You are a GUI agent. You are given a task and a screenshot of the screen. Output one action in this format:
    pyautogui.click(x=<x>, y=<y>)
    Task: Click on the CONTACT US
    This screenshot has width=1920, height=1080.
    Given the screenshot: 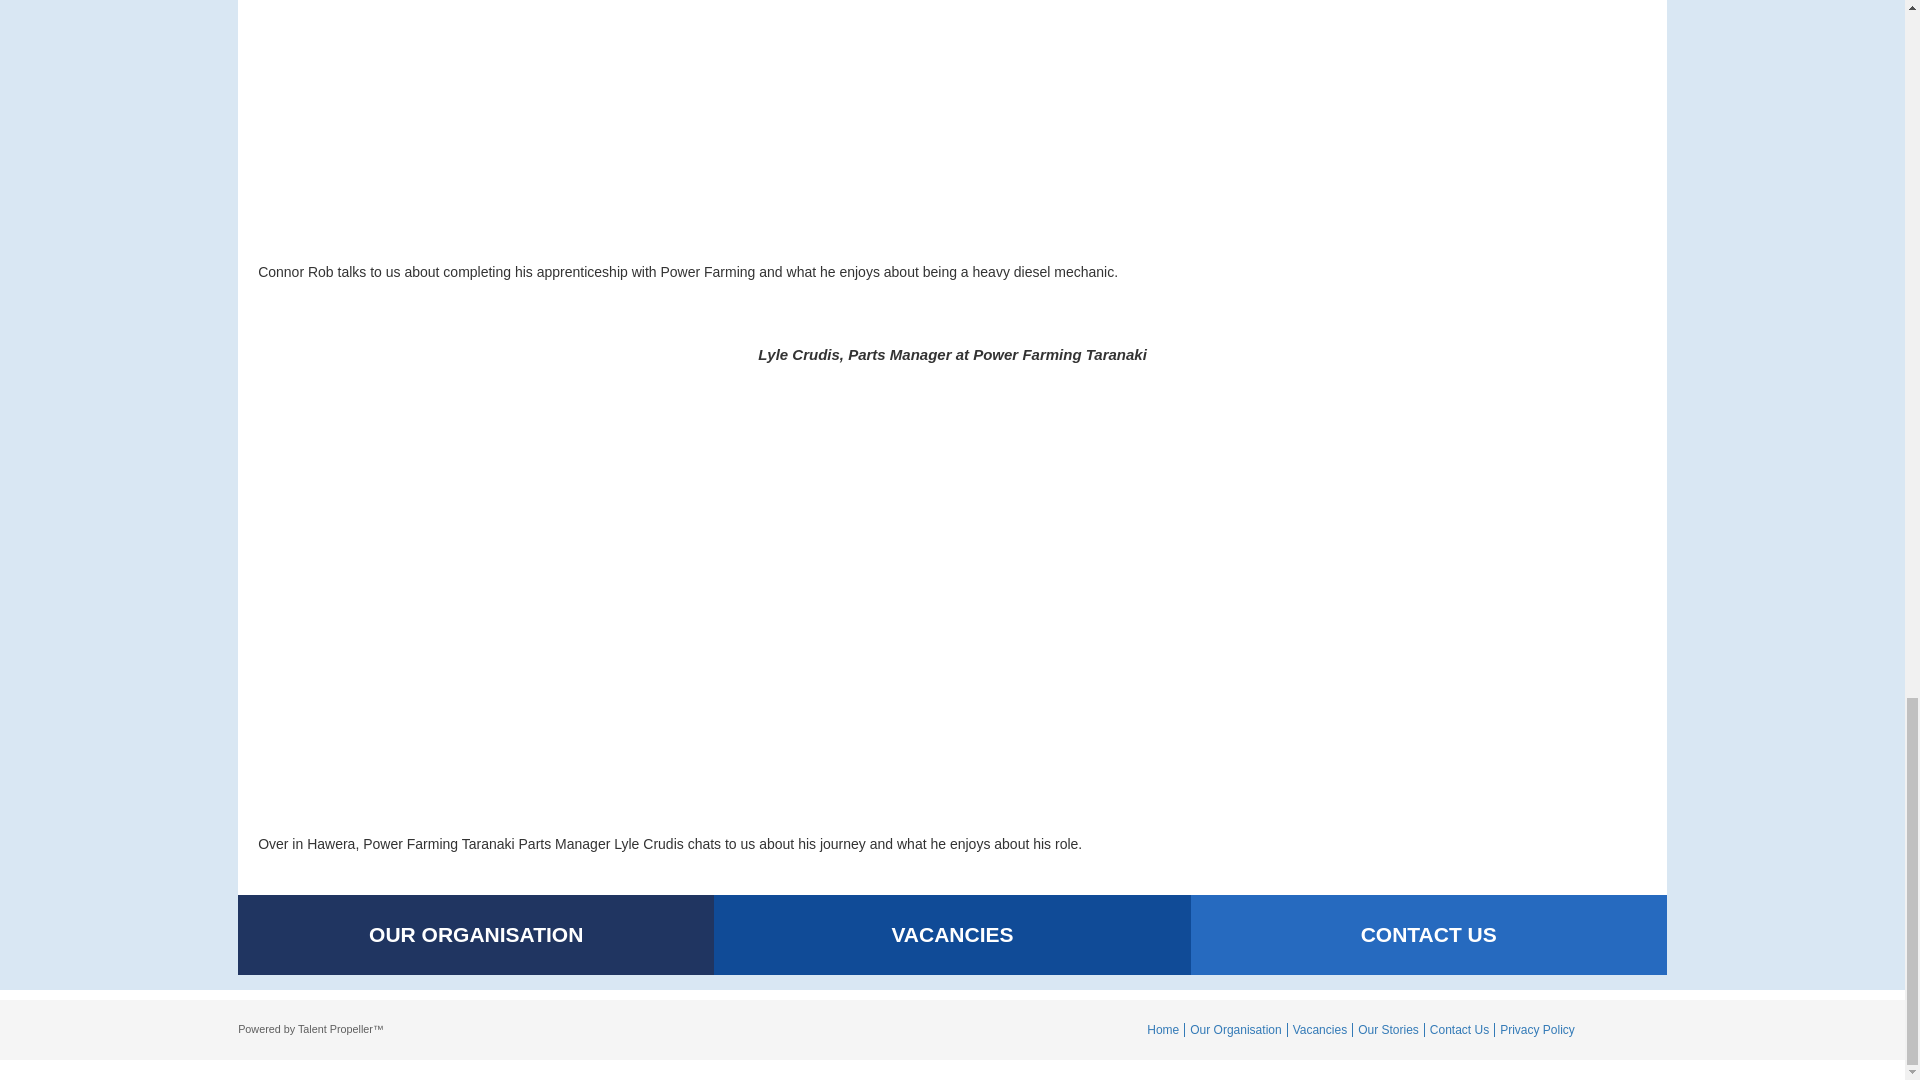 What is the action you would take?
    pyautogui.click(x=1428, y=935)
    